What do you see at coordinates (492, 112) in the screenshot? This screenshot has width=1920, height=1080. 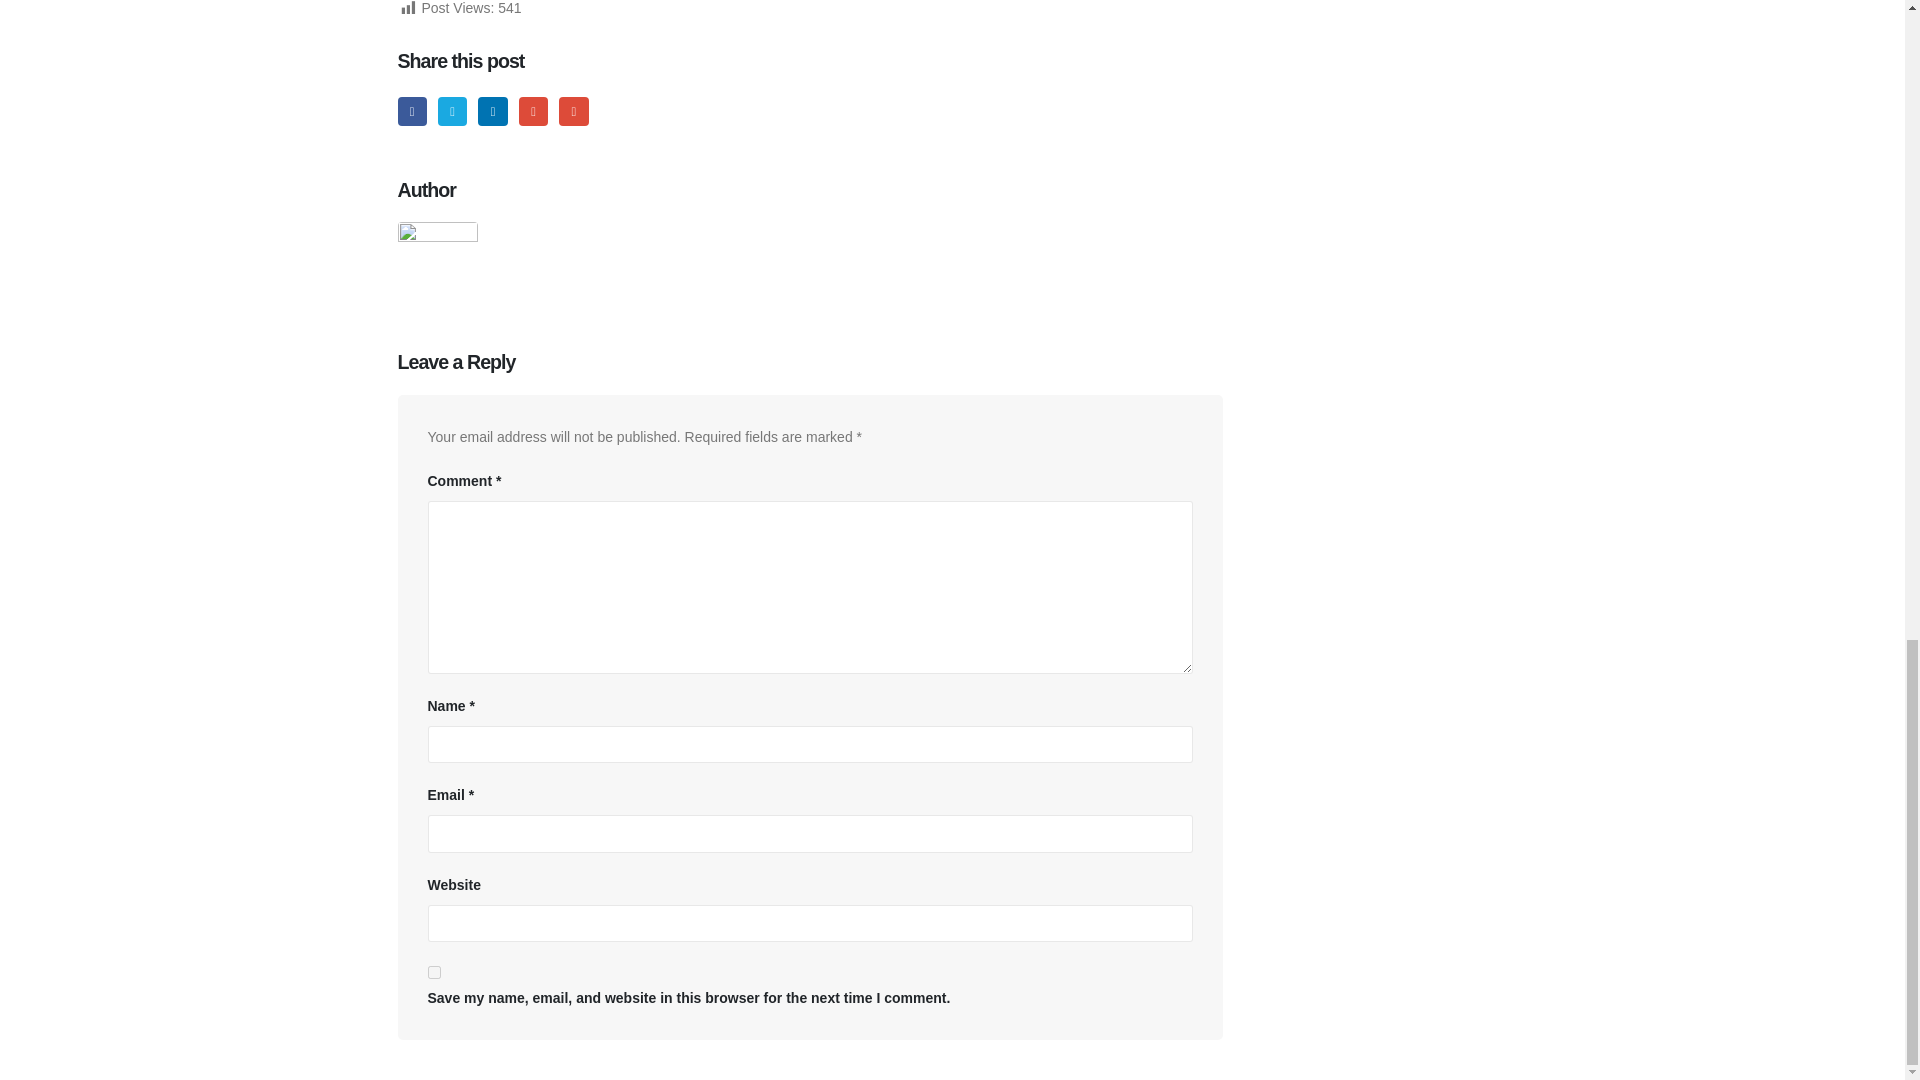 I see `LinkedIn` at bounding box center [492, 112].